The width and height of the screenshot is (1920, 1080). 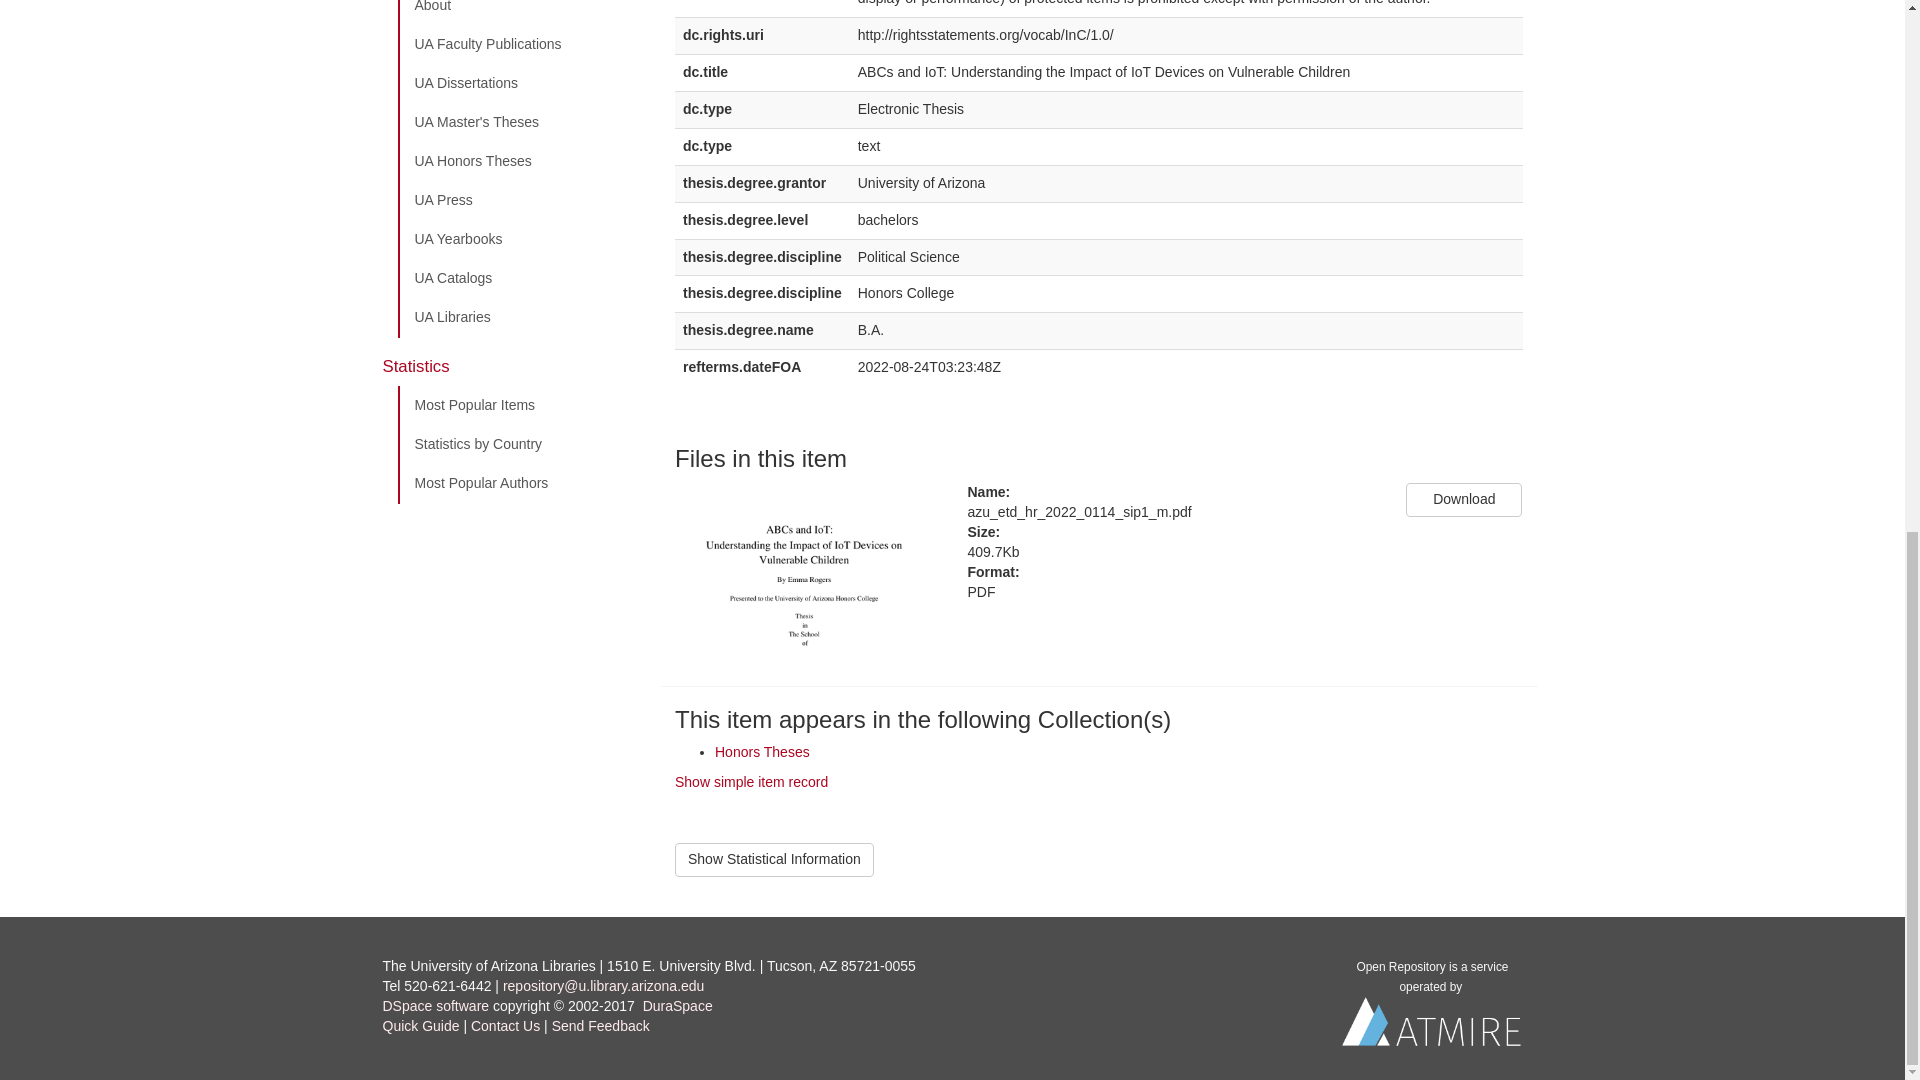 What do you see at coordinates (1432, 1026) in the screenshot?
I see `Atmire NV` at bounding box center [1432, 1026].